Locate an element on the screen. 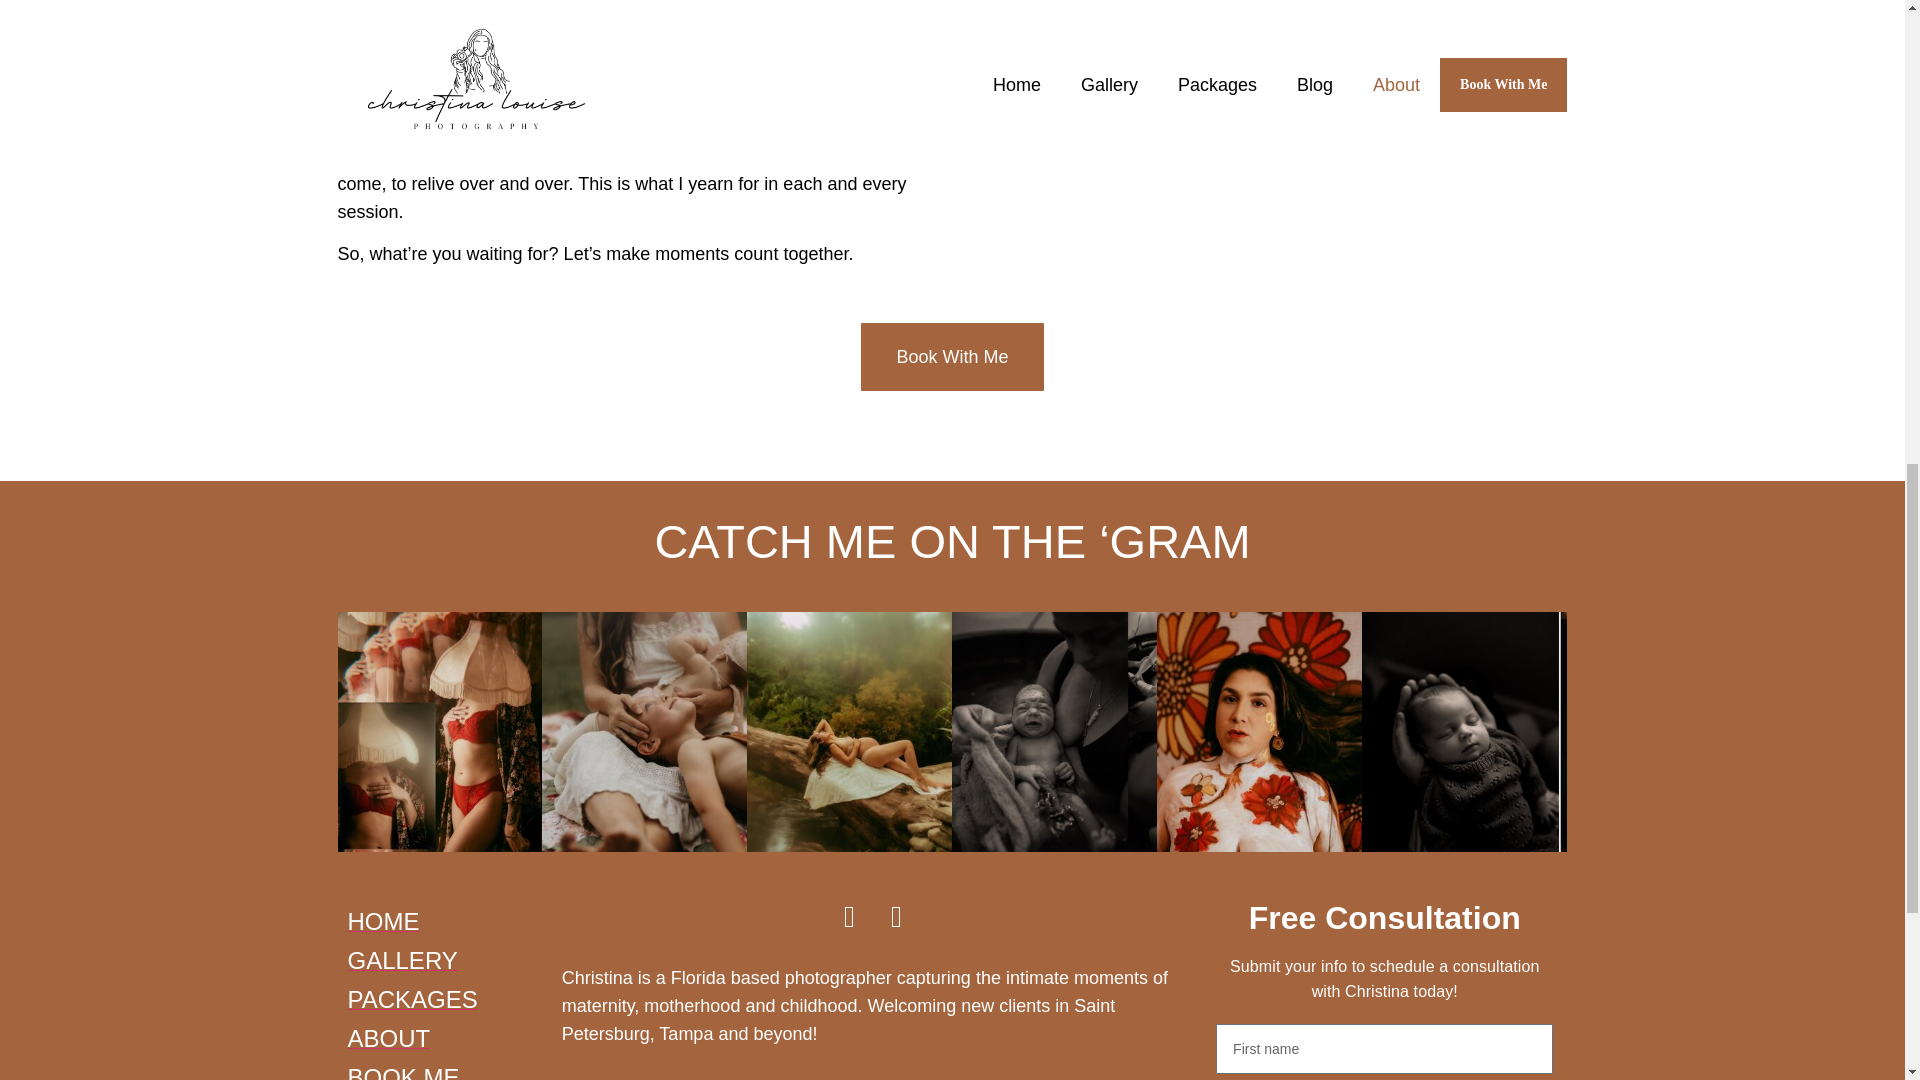 This screenshot has width=1920, height=1080. ABOUT is located at coordinates (444, 1038).